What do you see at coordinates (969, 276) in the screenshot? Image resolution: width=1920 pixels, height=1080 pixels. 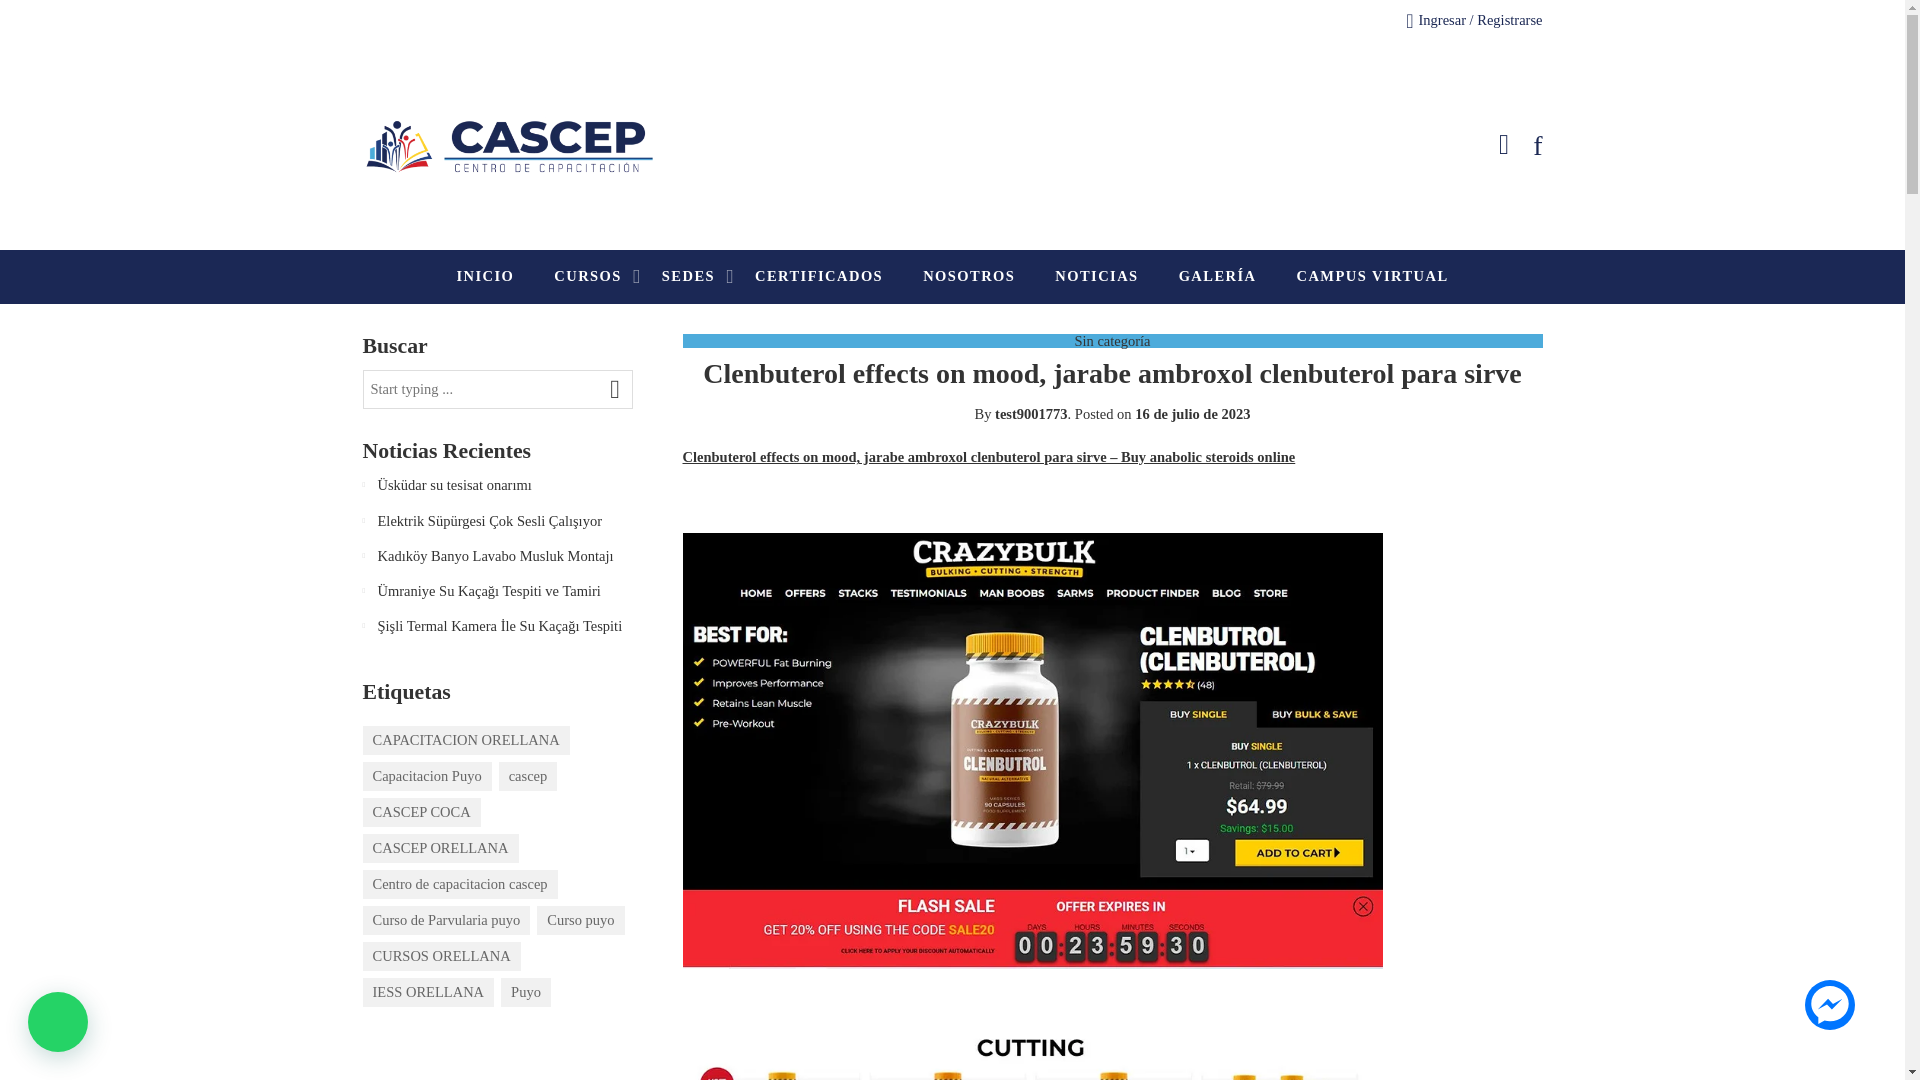 I see `NOSOTROS` at bounding box center [969, 276].